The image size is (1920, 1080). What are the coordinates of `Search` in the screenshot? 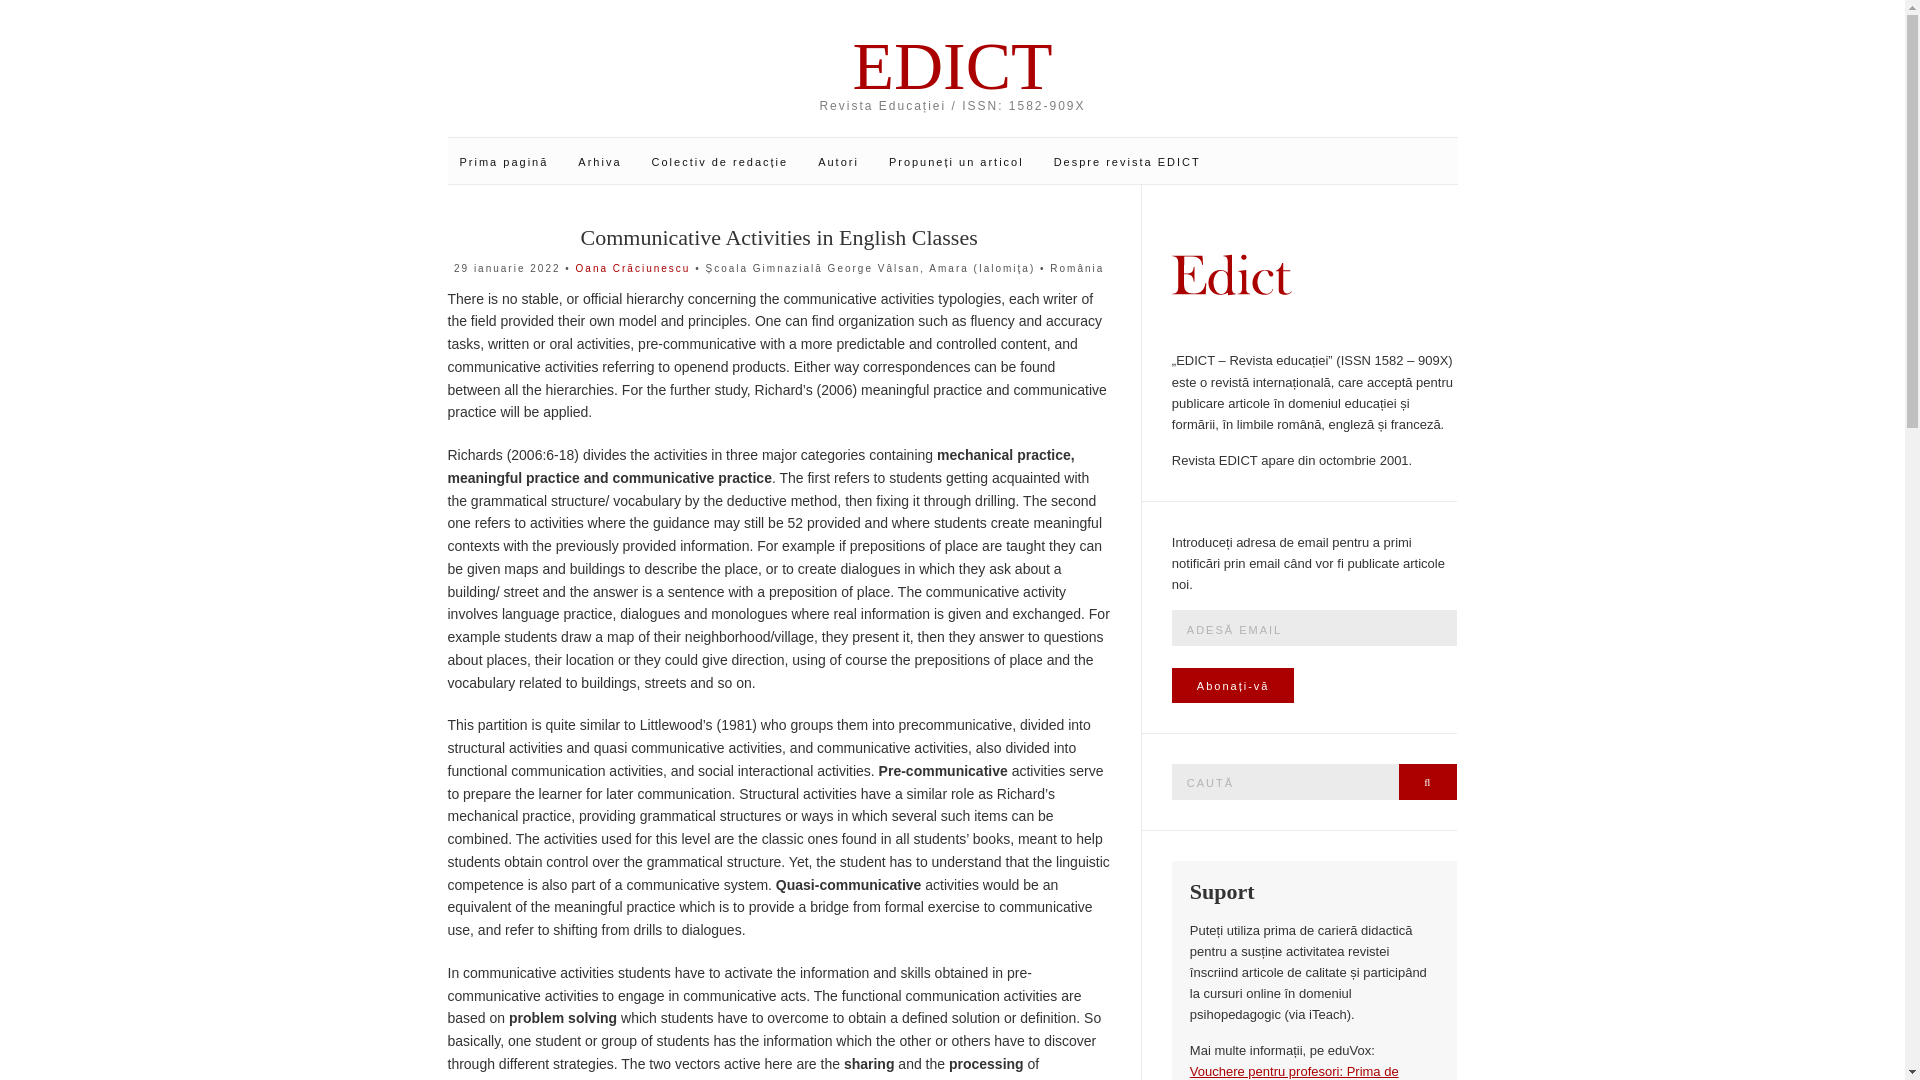 It's located at (1428, 782).